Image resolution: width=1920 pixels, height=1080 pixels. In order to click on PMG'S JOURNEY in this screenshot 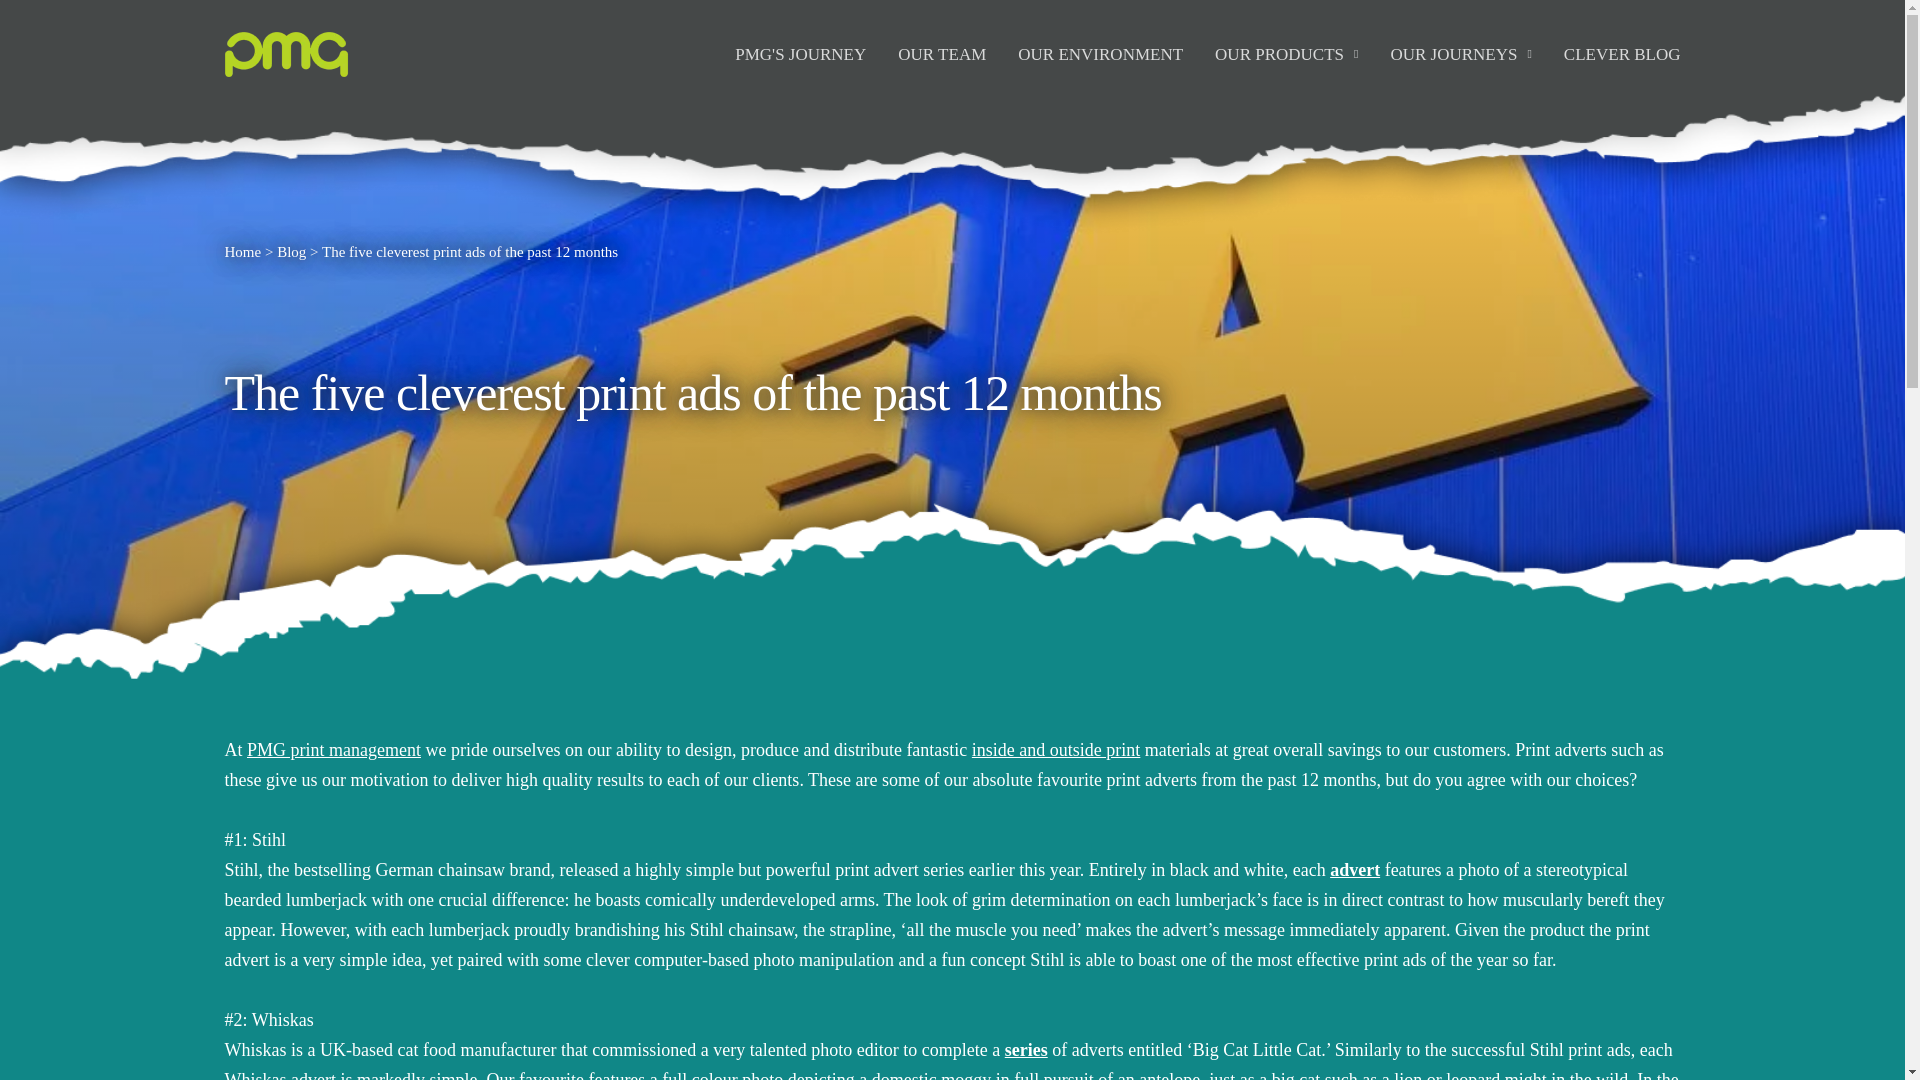, I will do `click(800, 54)`.